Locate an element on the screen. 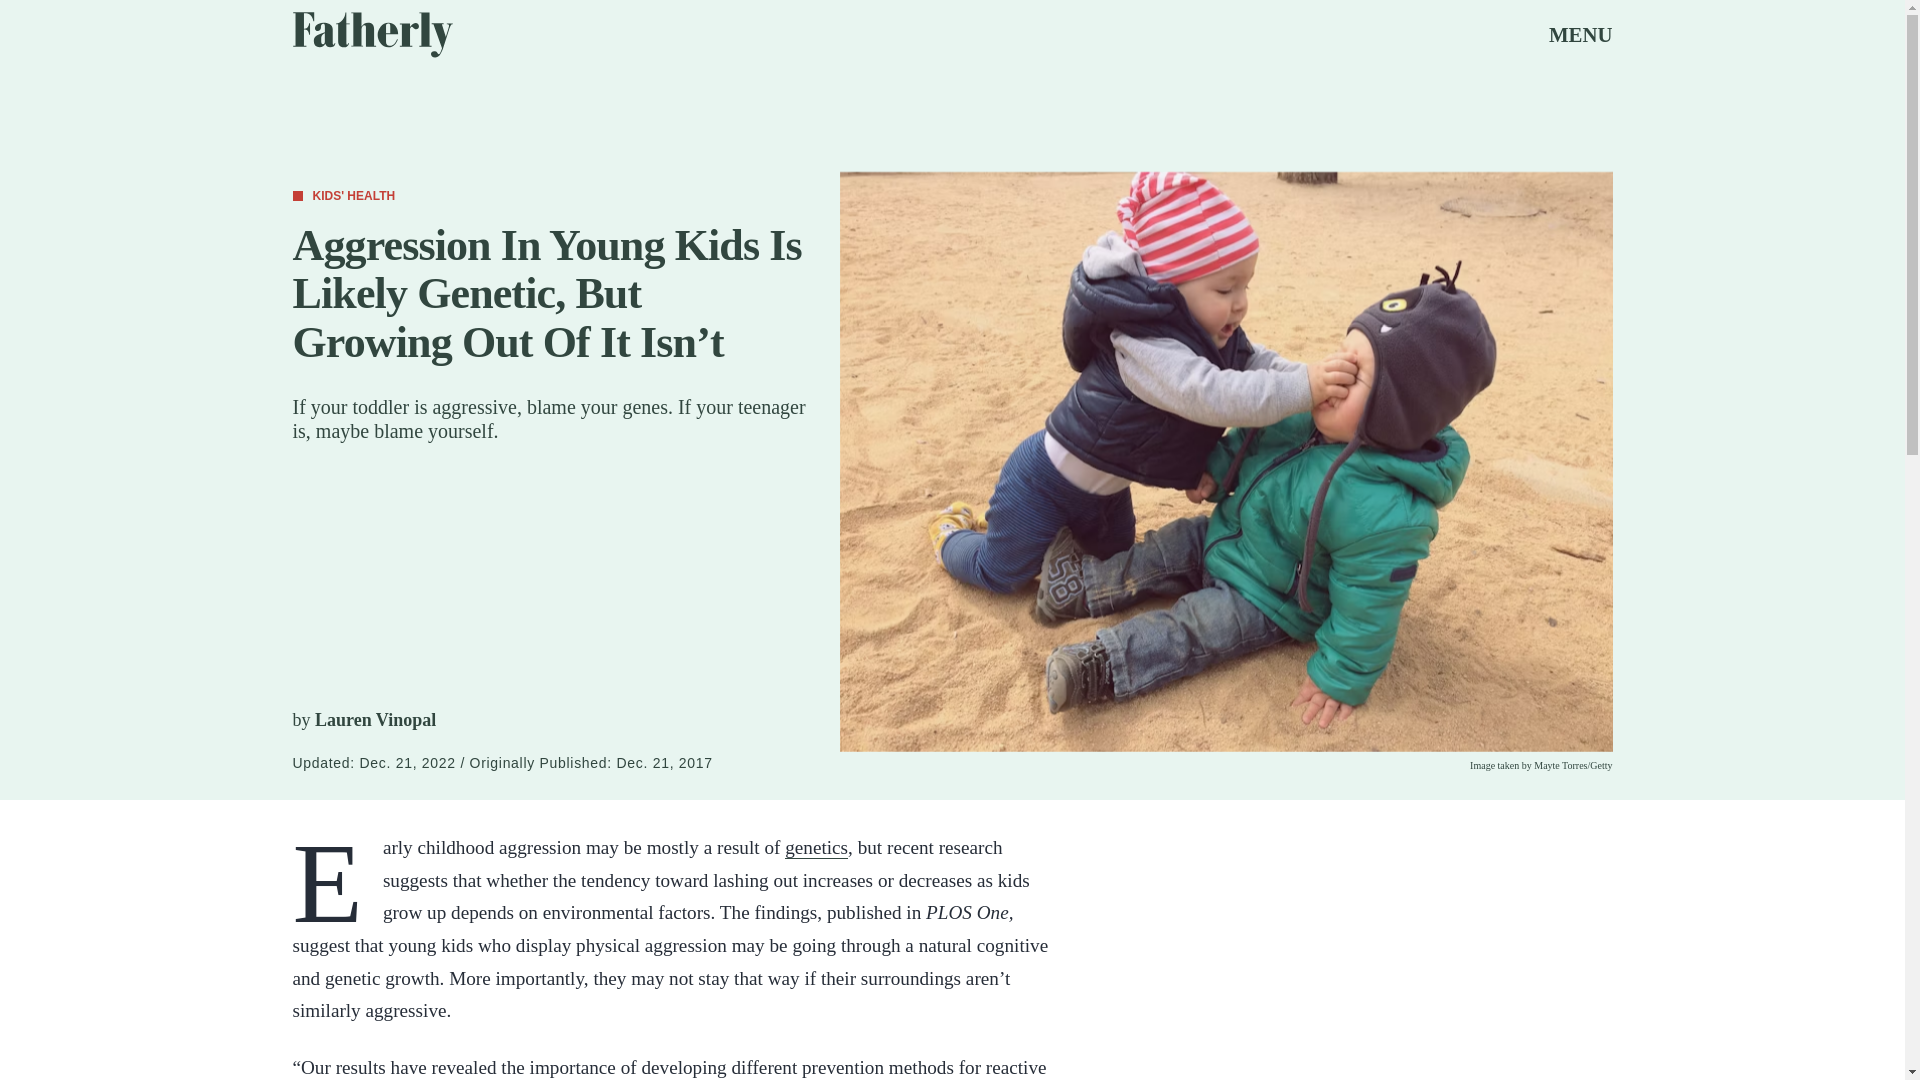  Fatherly is located at coordinates (371, 34).